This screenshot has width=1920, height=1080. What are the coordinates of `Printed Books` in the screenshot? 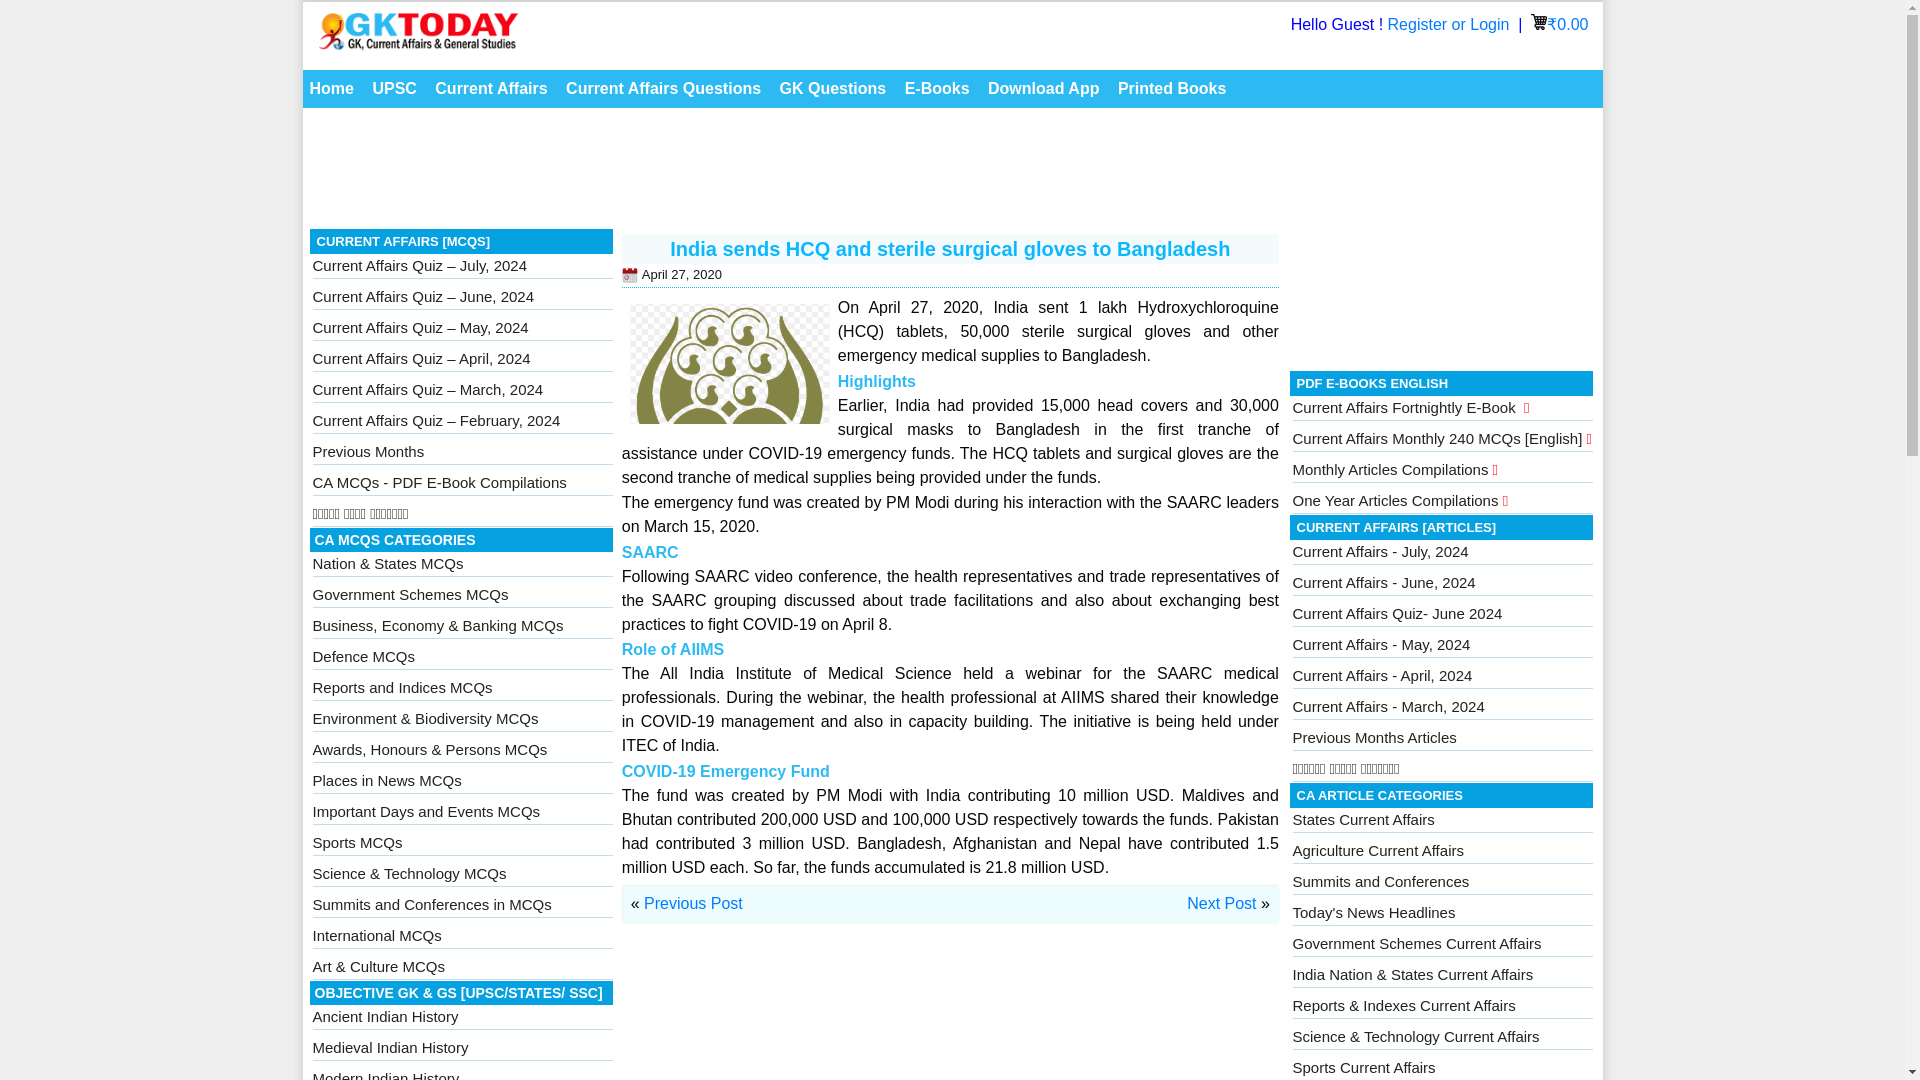 It's located at (1172, 89).